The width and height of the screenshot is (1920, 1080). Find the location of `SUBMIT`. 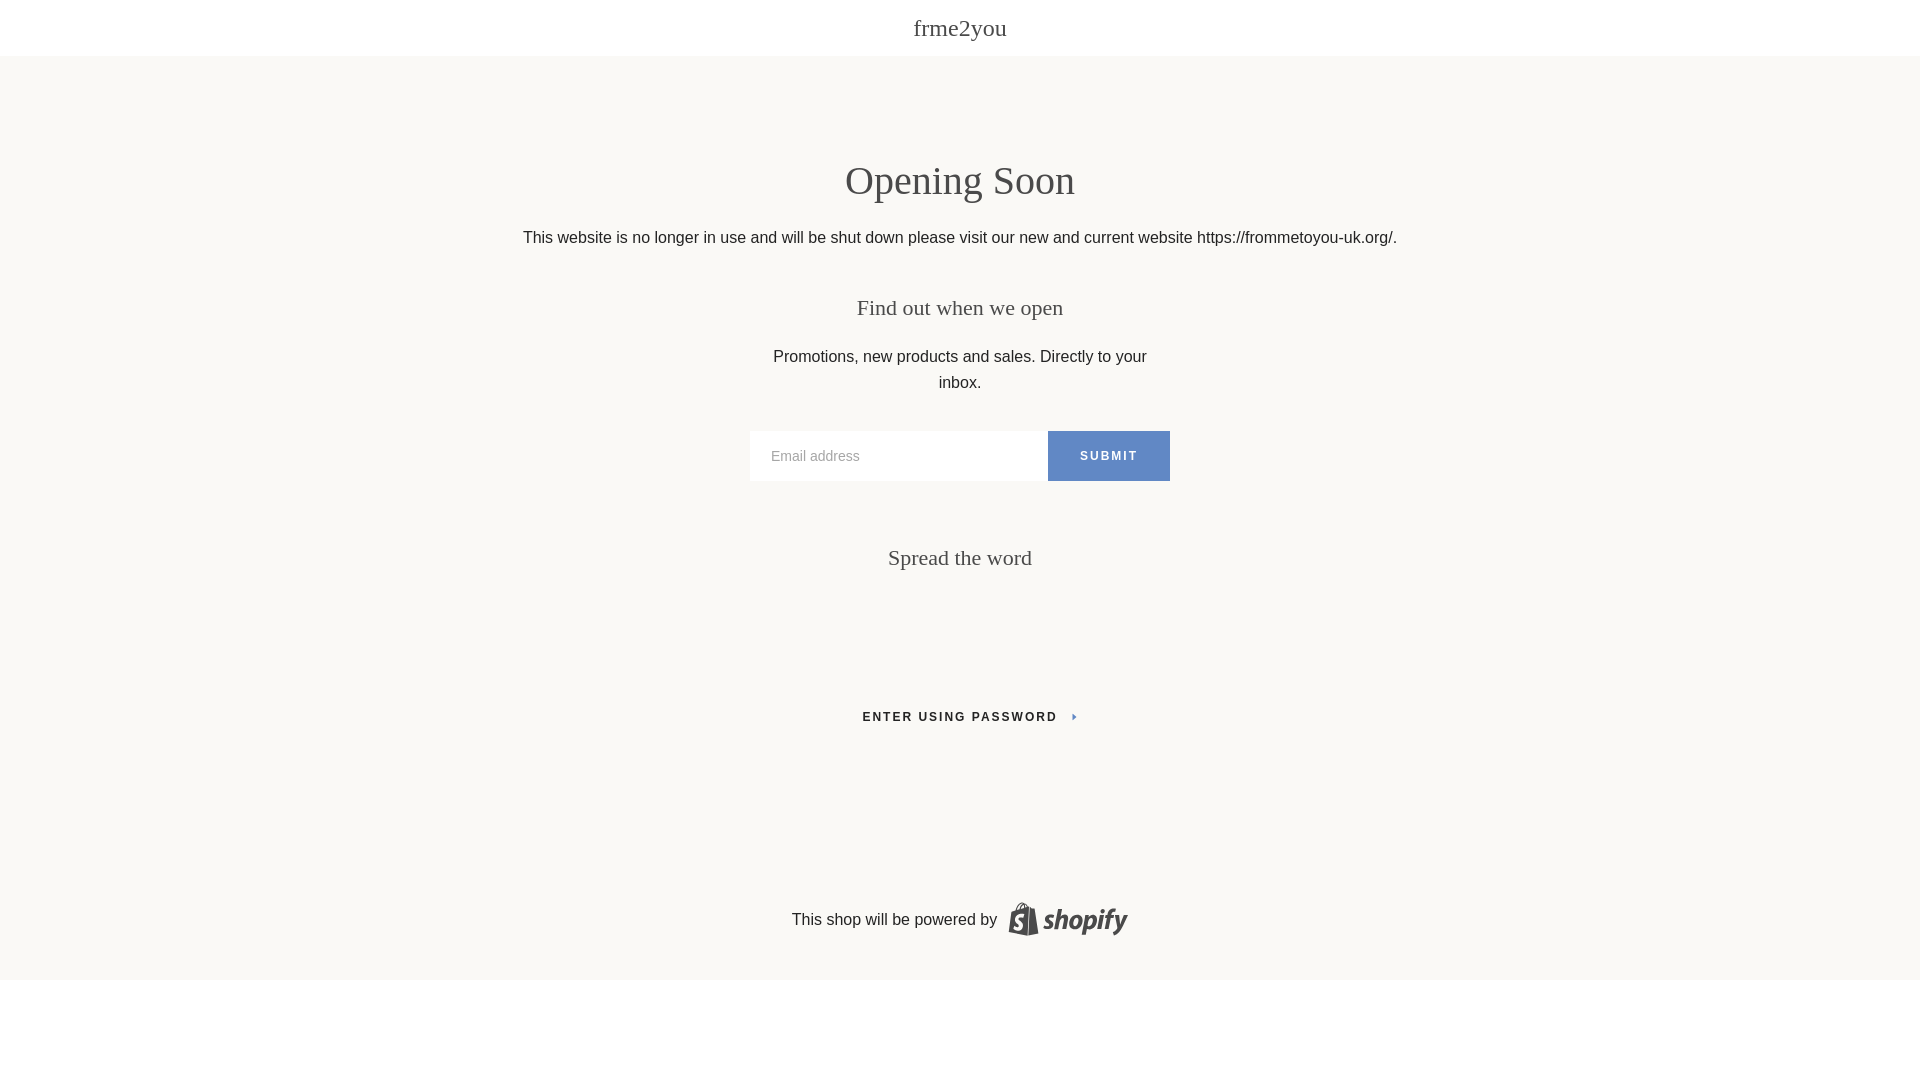

SUBMIT is located at coordinates (1108, 455).